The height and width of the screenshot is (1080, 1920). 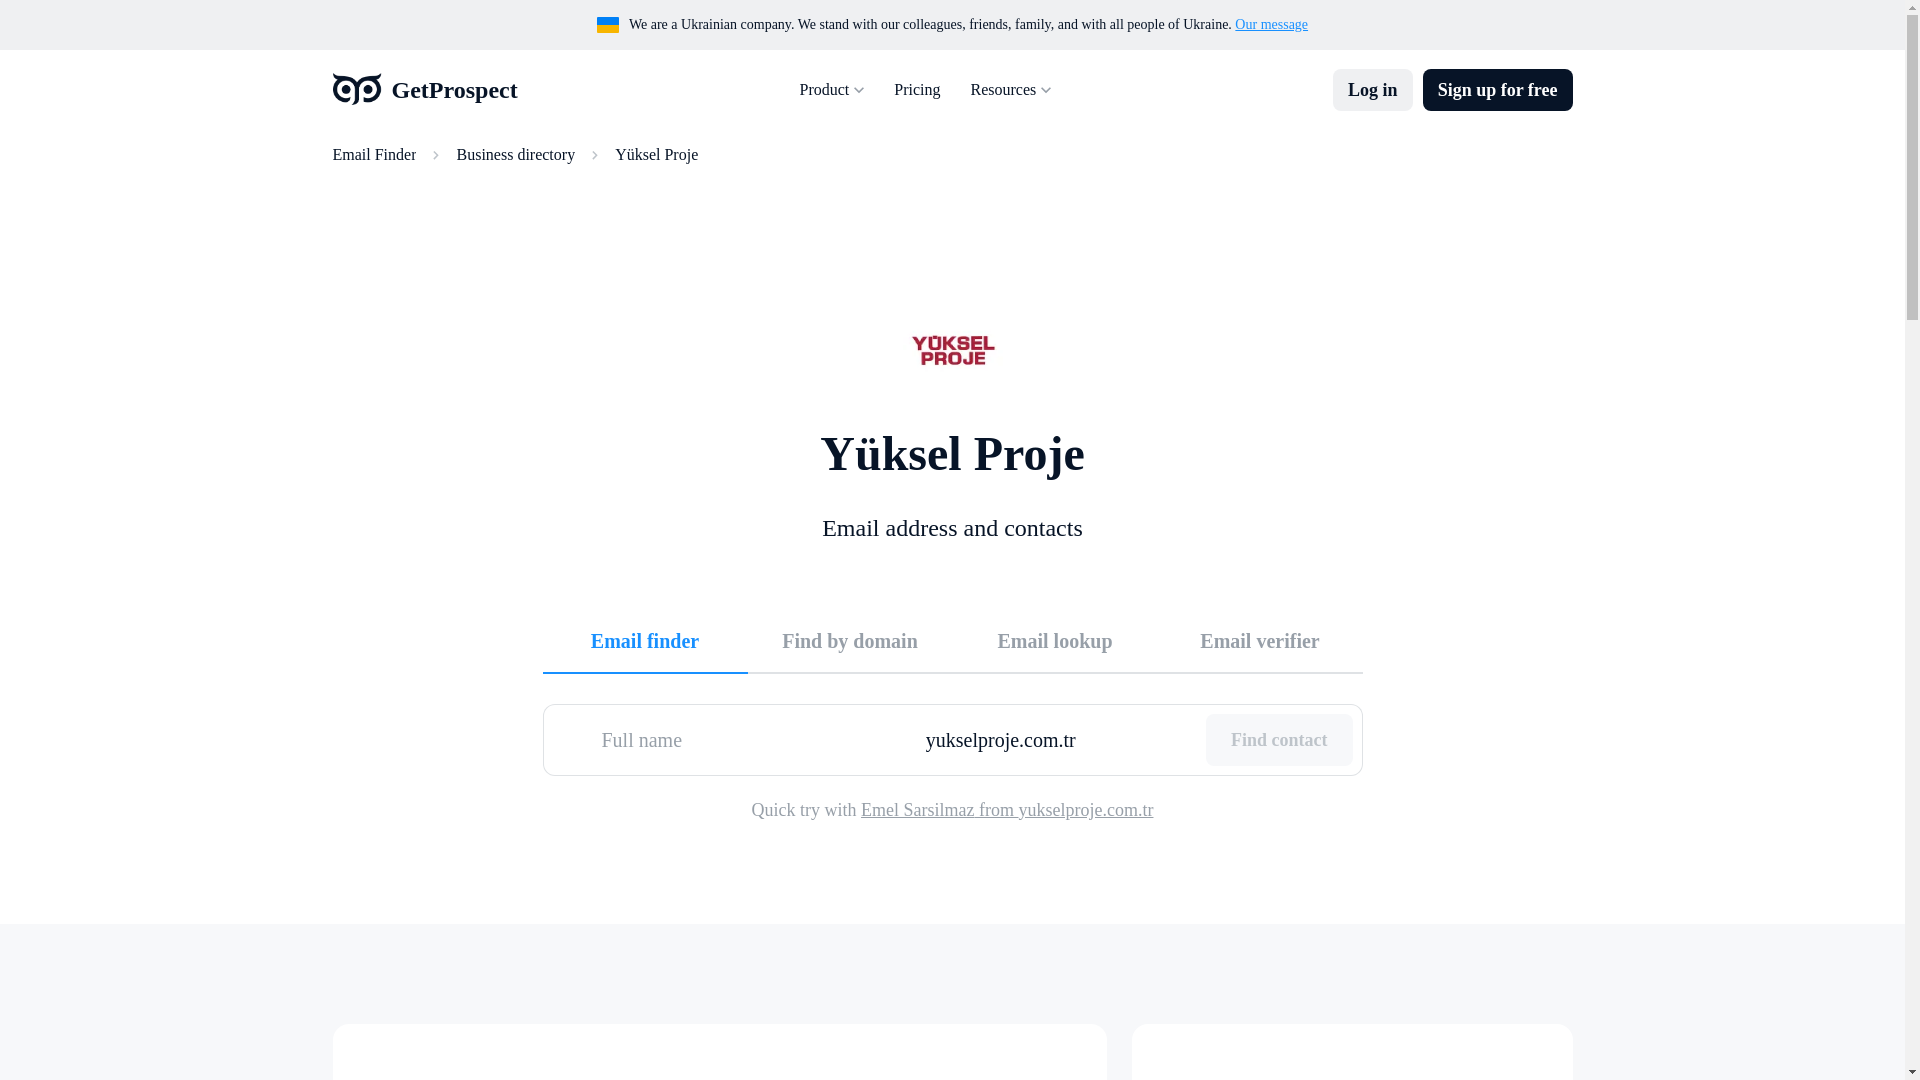 I want to click on Find contact, so click(x=1279, y=739).